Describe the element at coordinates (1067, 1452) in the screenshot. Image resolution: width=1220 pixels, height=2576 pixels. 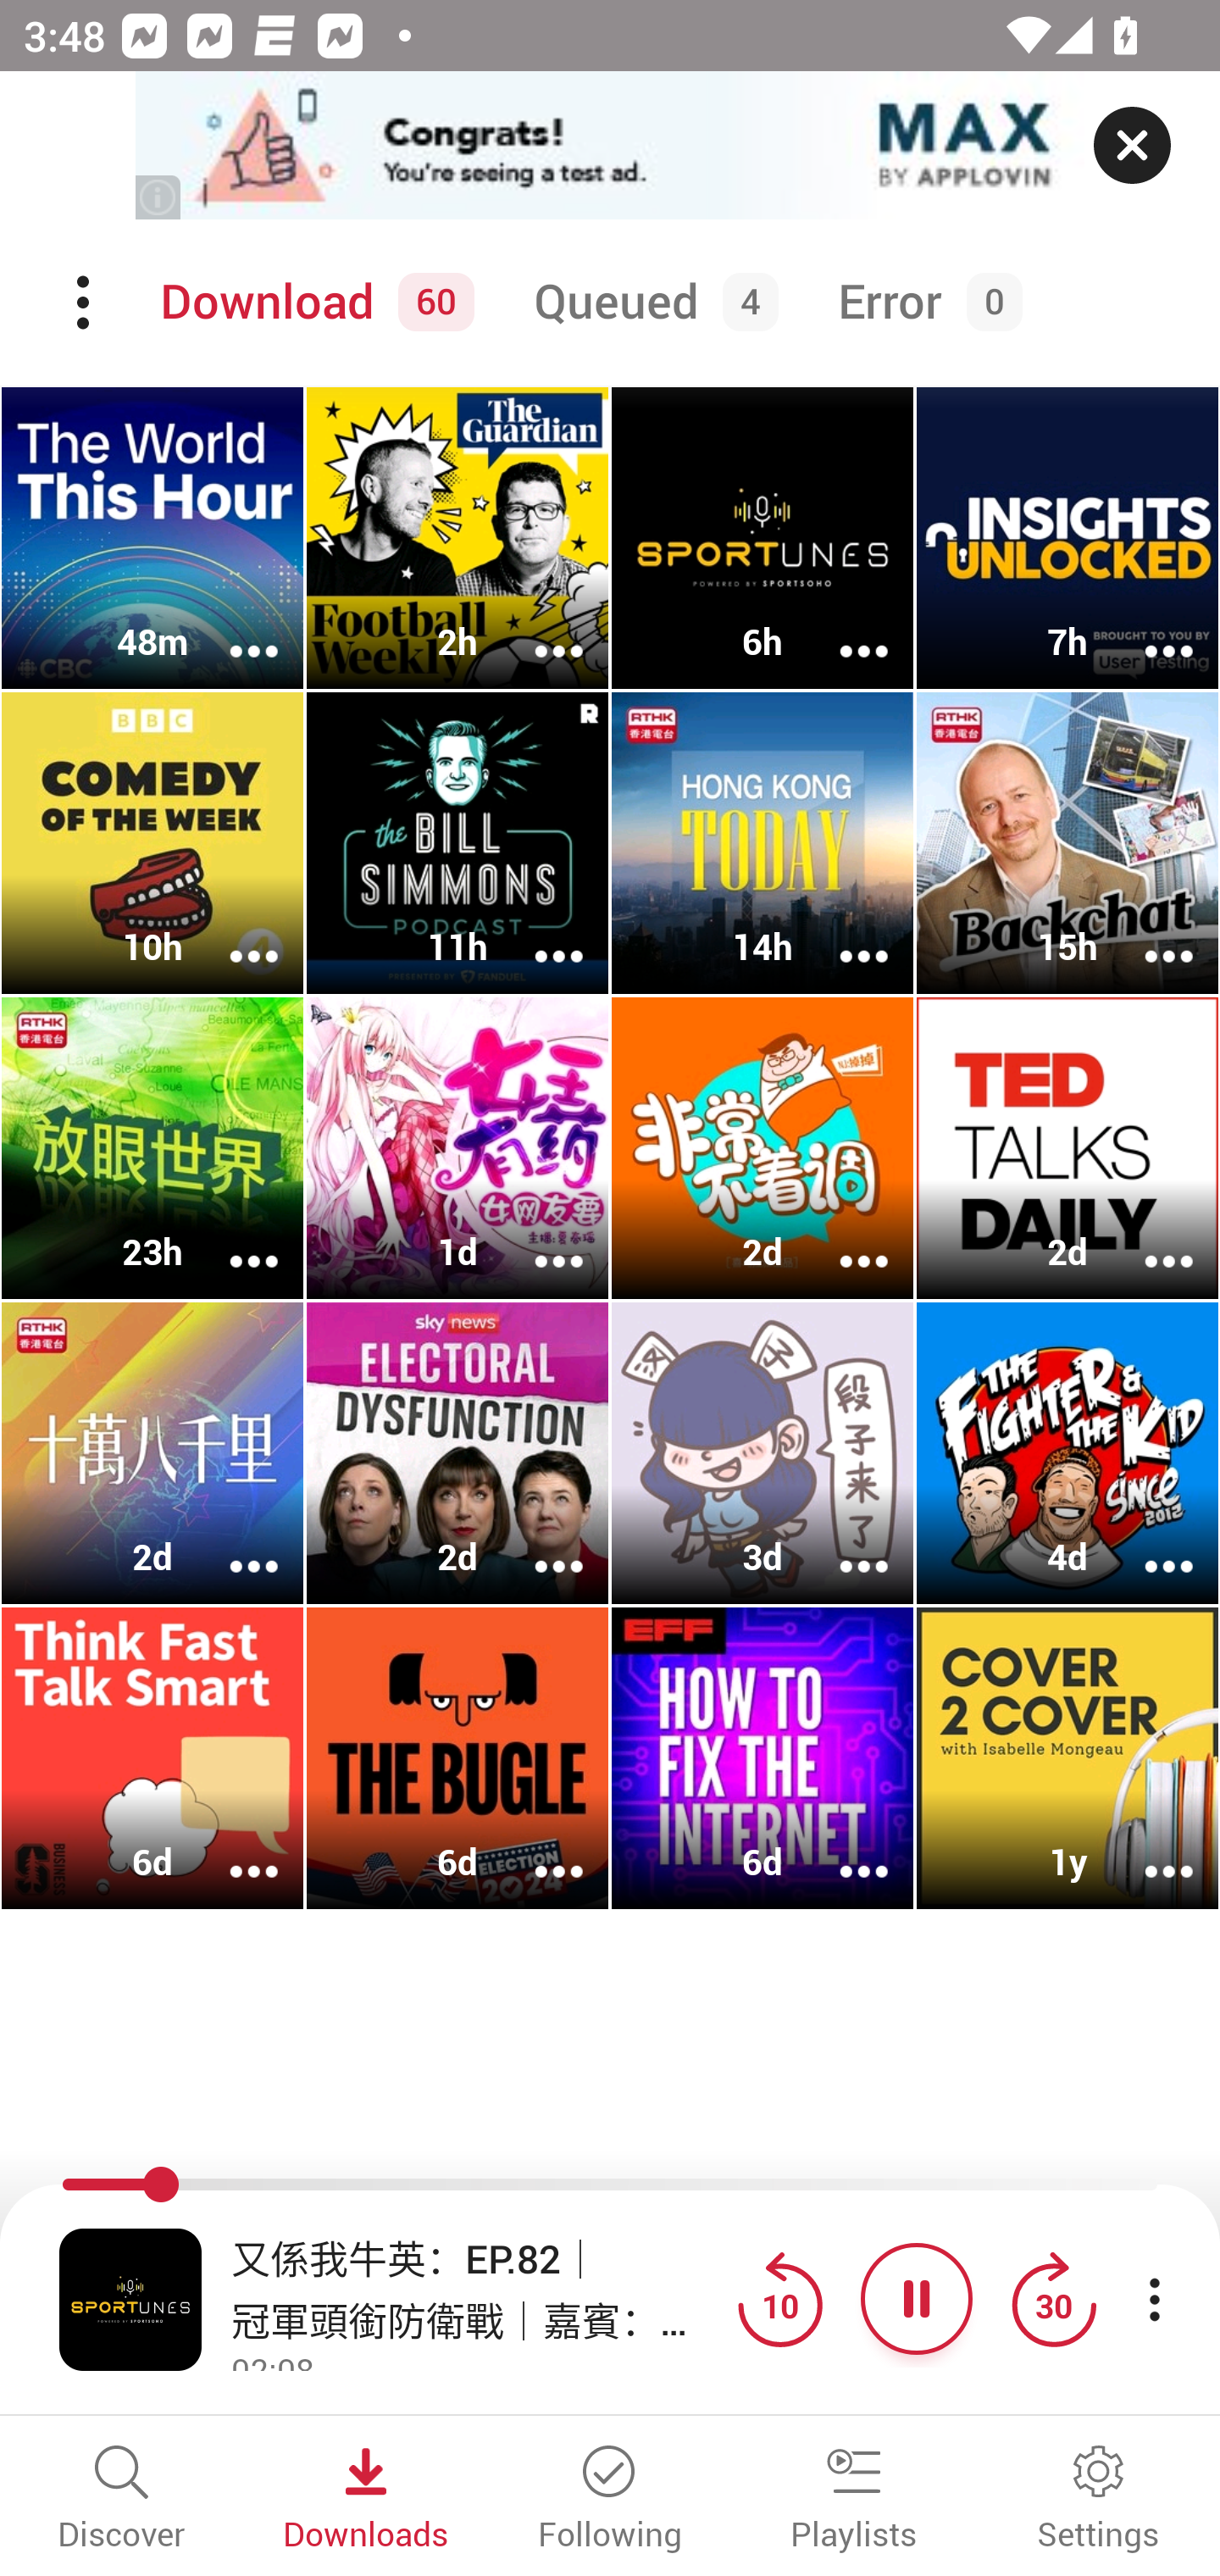
I see `The Fighter & The Kid 4d More options More options` at that location.